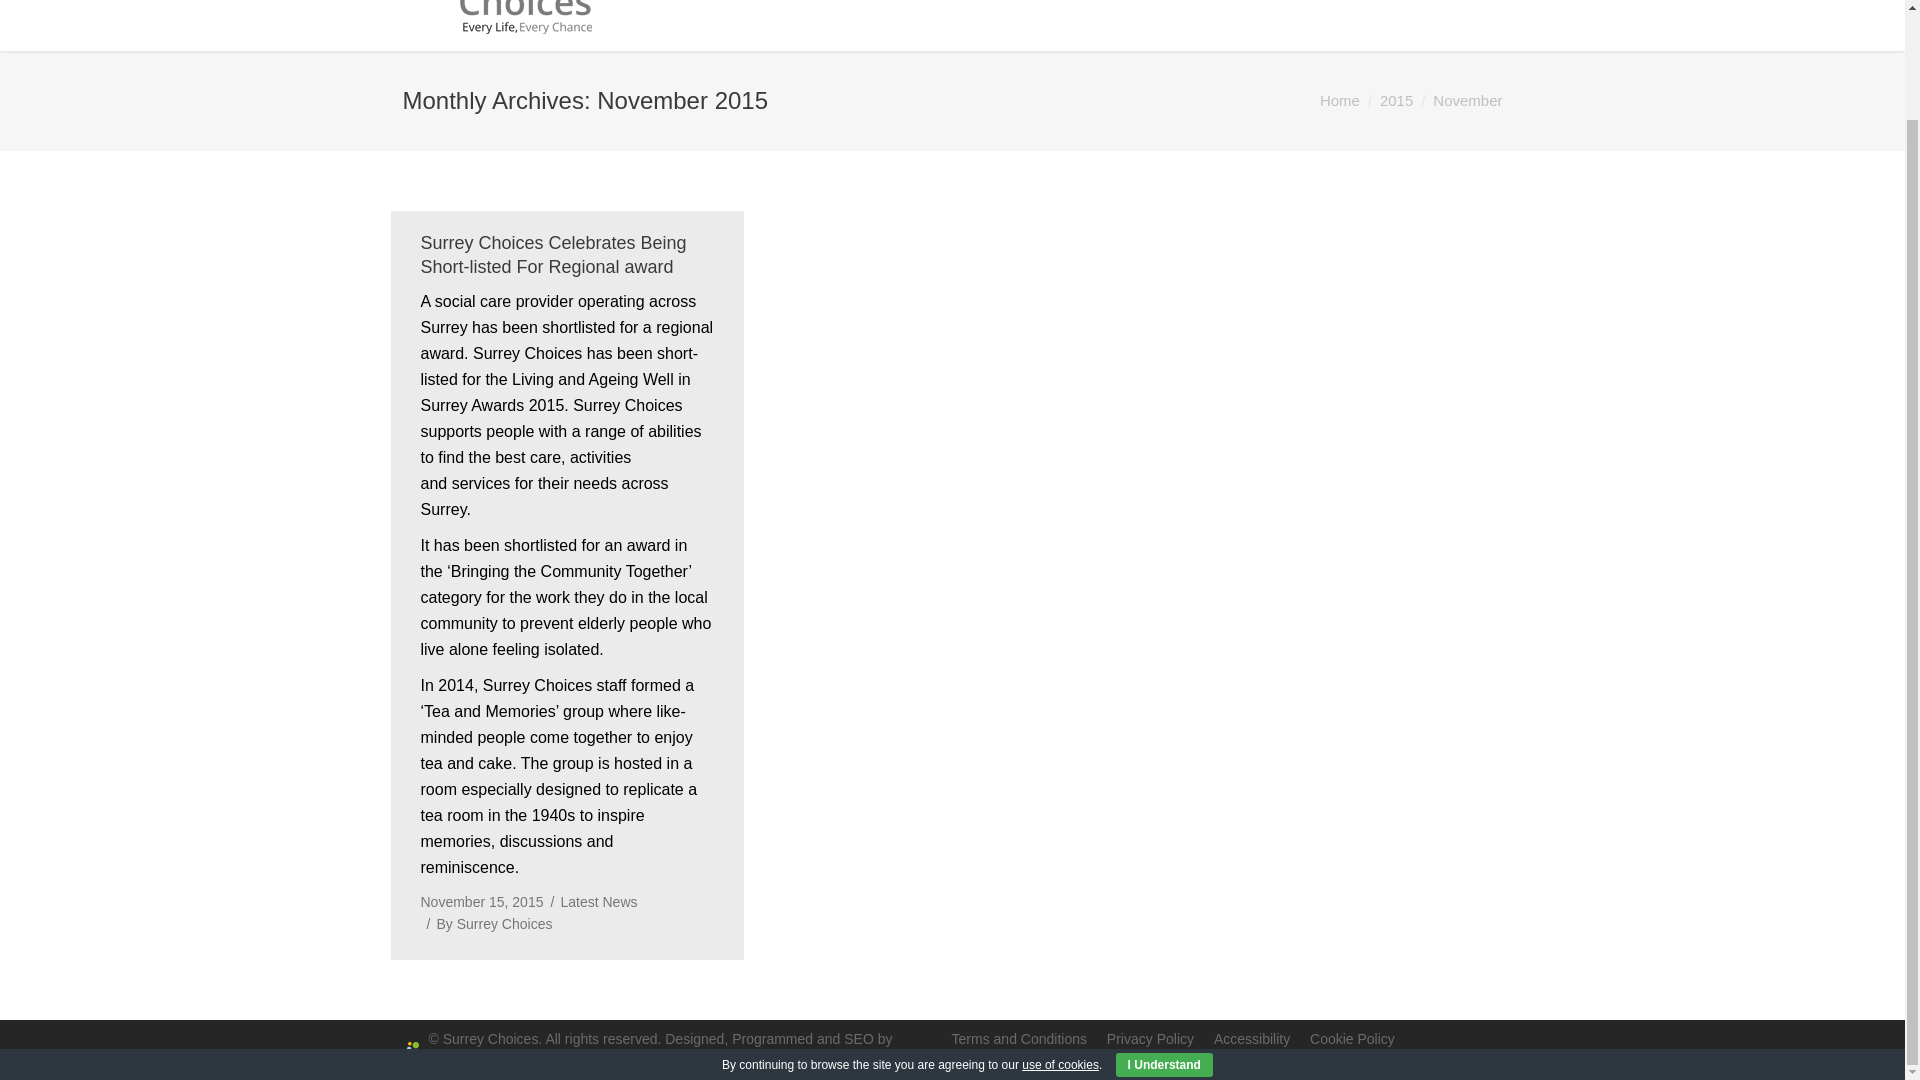  What do you see at coordinates (489, 924) in the screenshot?
I see `View all posts by Surrey Choices` at bounding box center [489, 924].